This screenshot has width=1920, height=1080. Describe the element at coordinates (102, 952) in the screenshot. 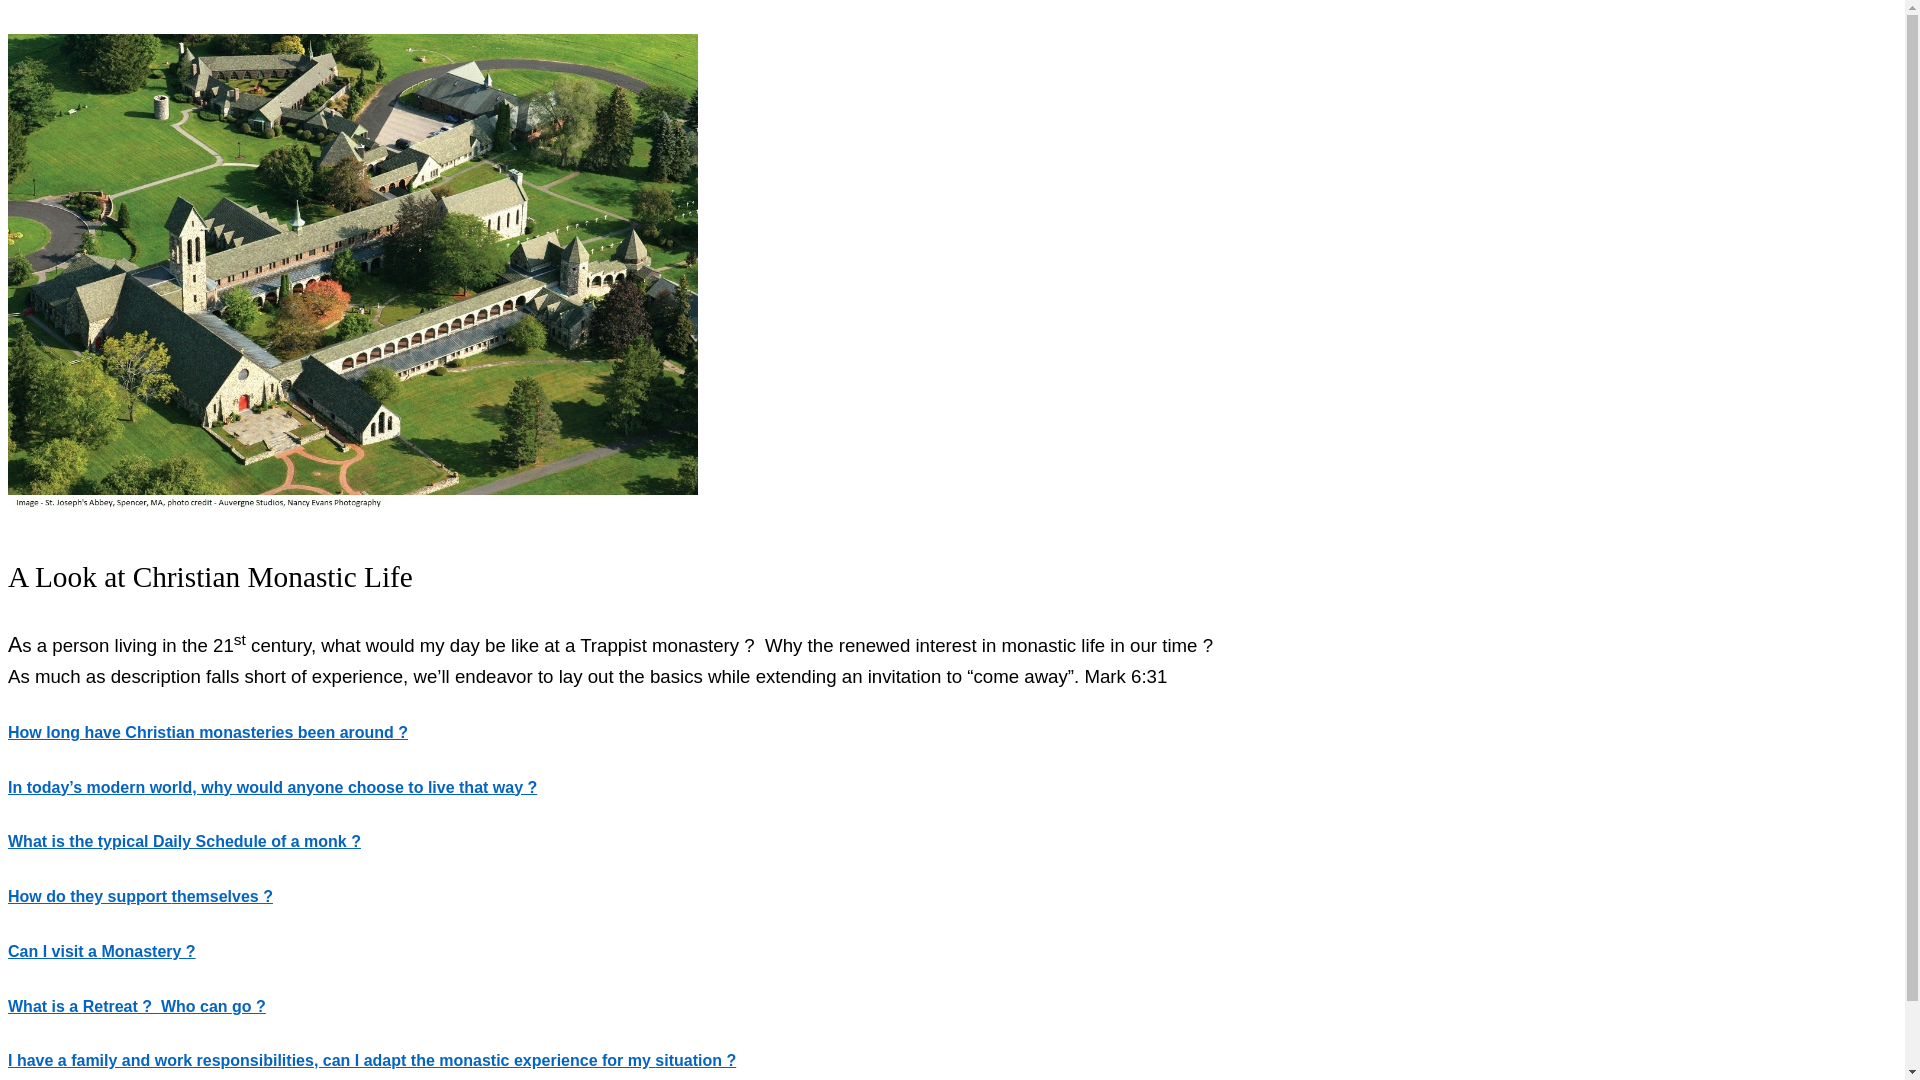

I see `Can I visit a Monastery ?` at that location.